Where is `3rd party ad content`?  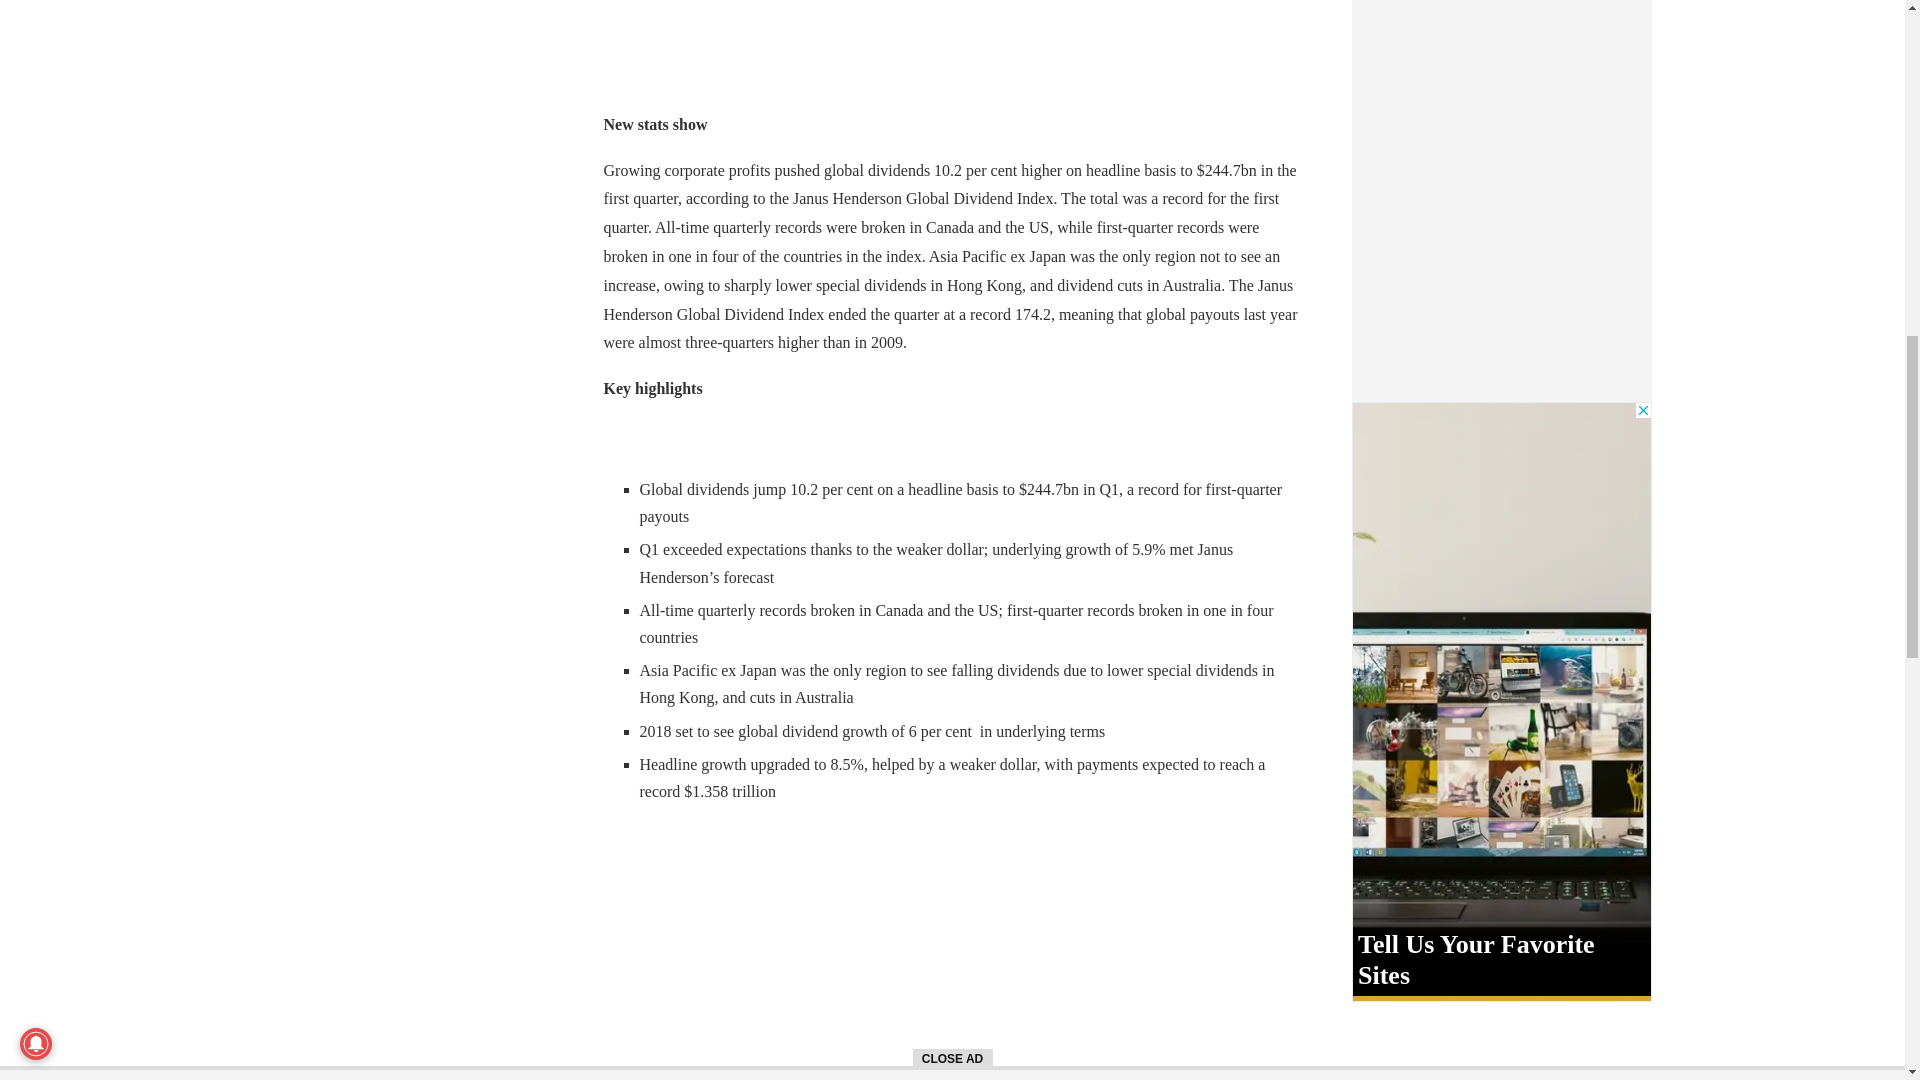 3rd party ad content is located at coordinates (777, 44).